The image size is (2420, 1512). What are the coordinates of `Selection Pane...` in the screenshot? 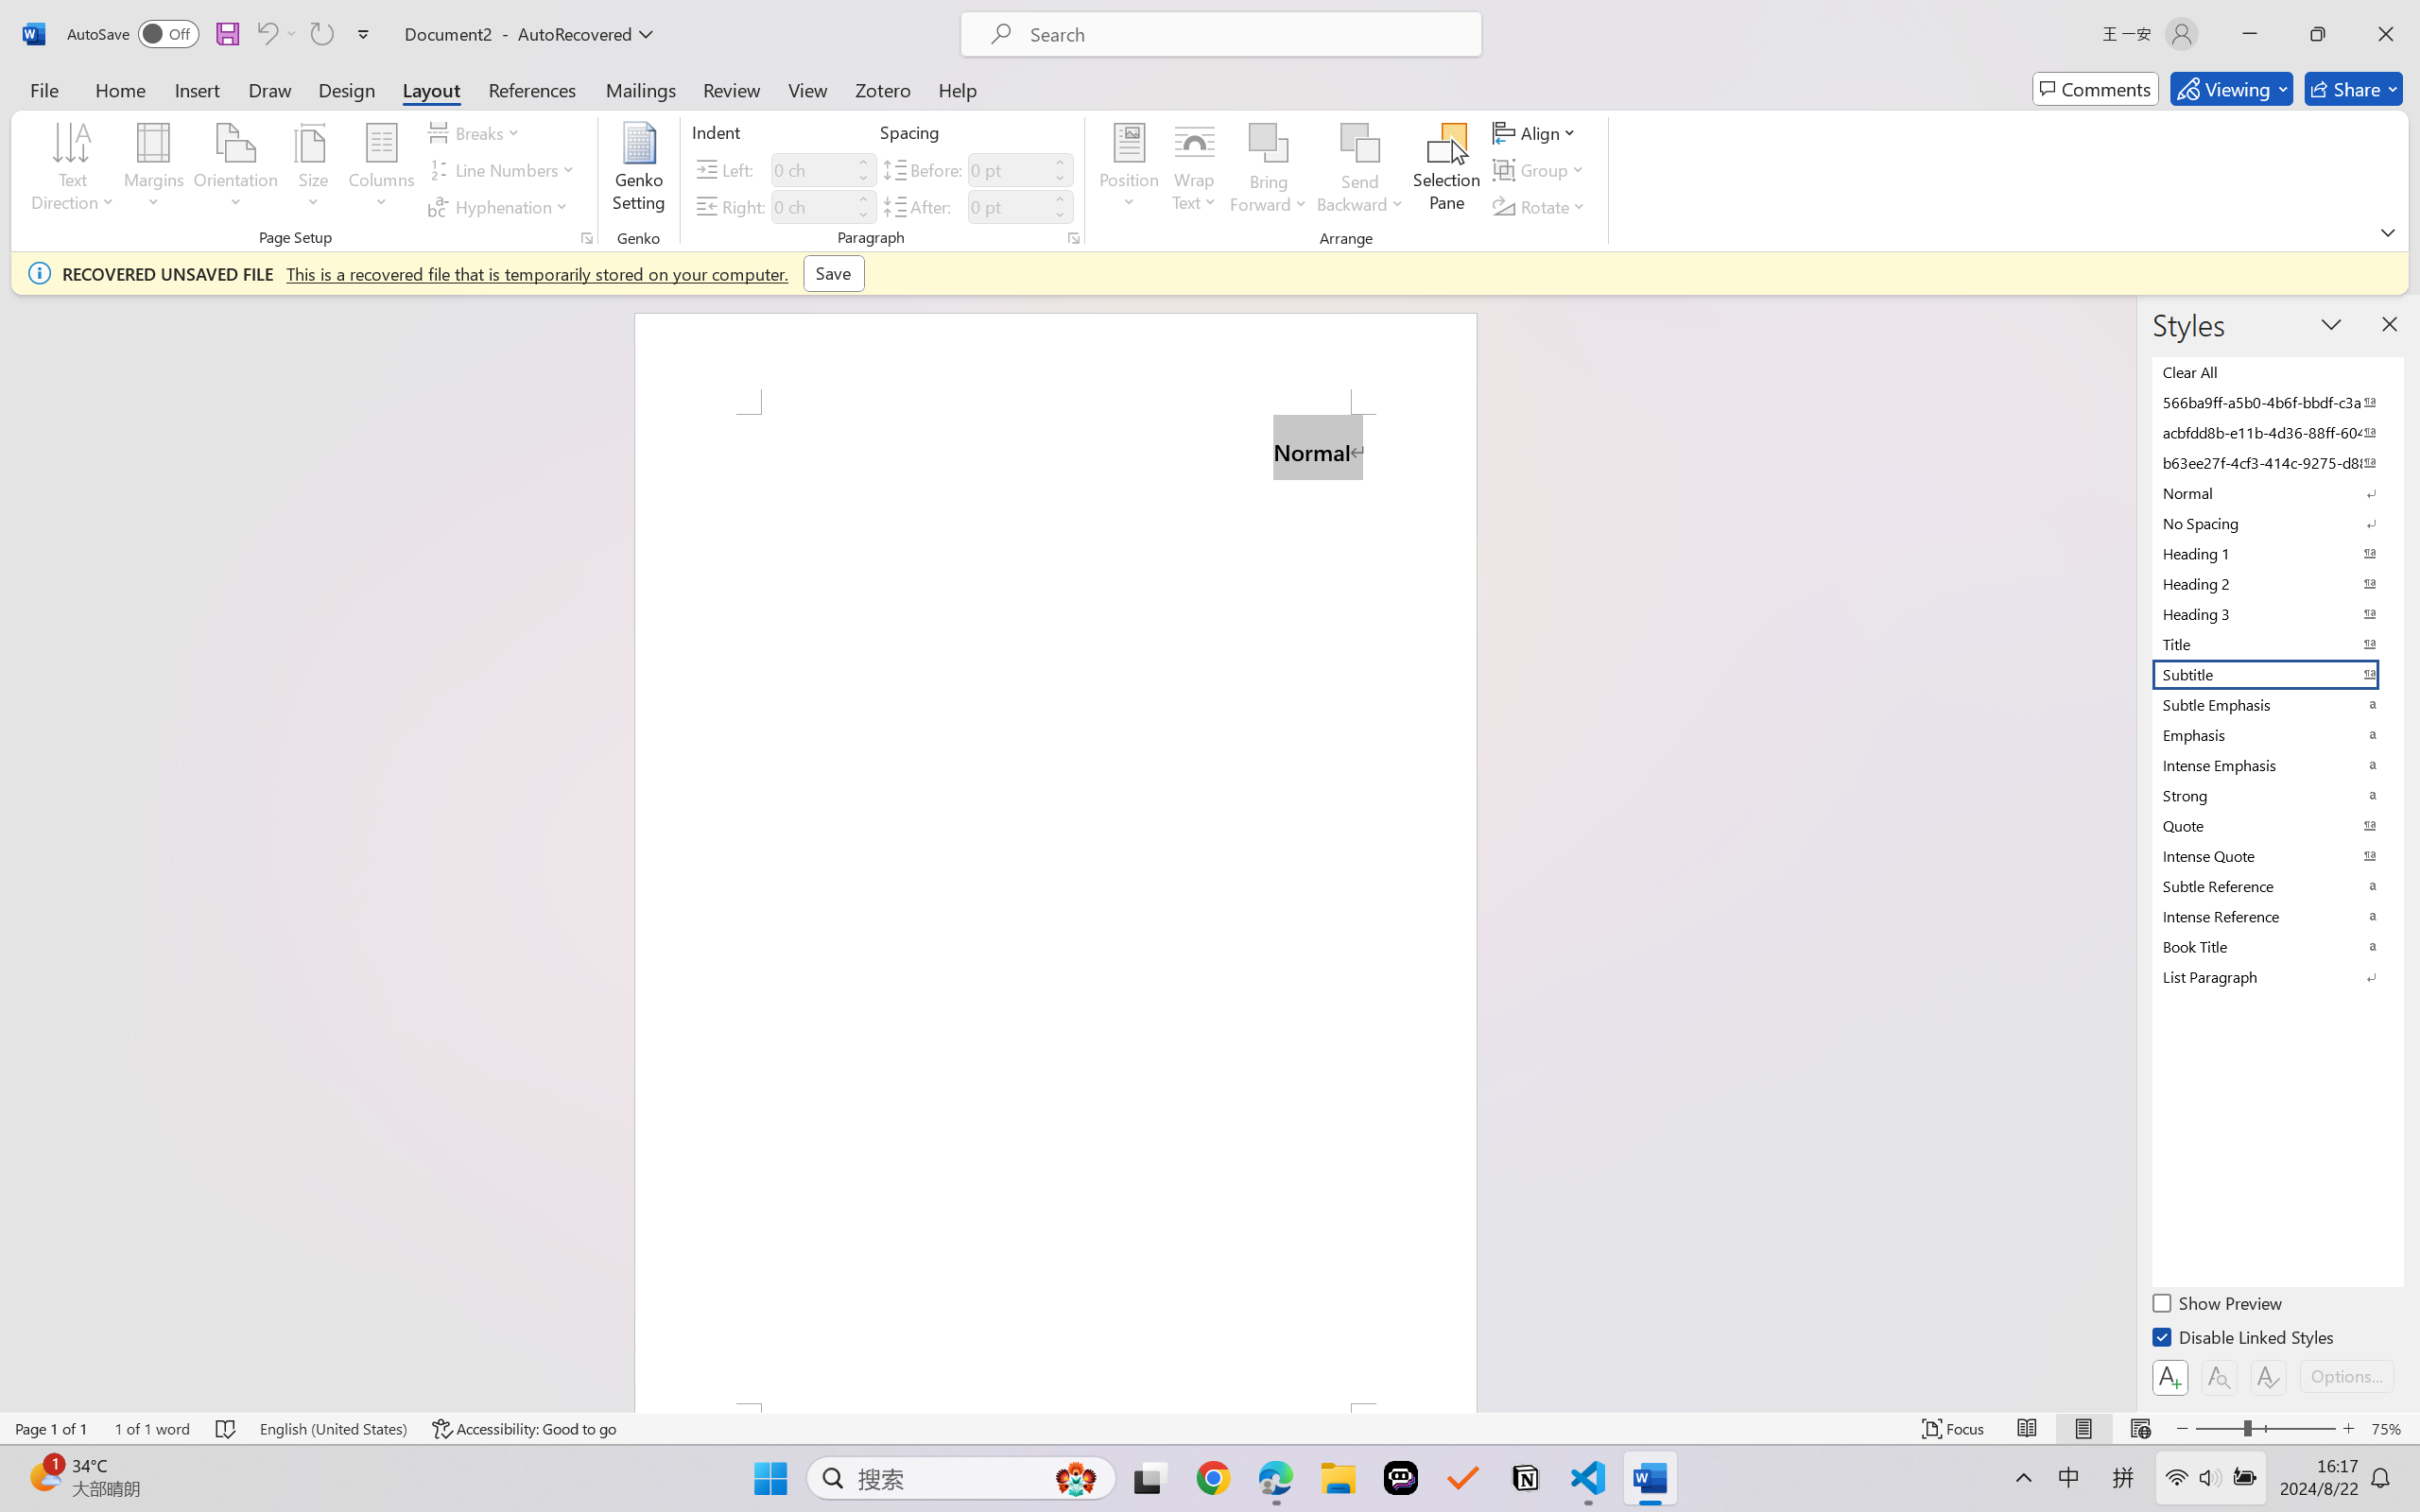 It's located at (1446, 170).